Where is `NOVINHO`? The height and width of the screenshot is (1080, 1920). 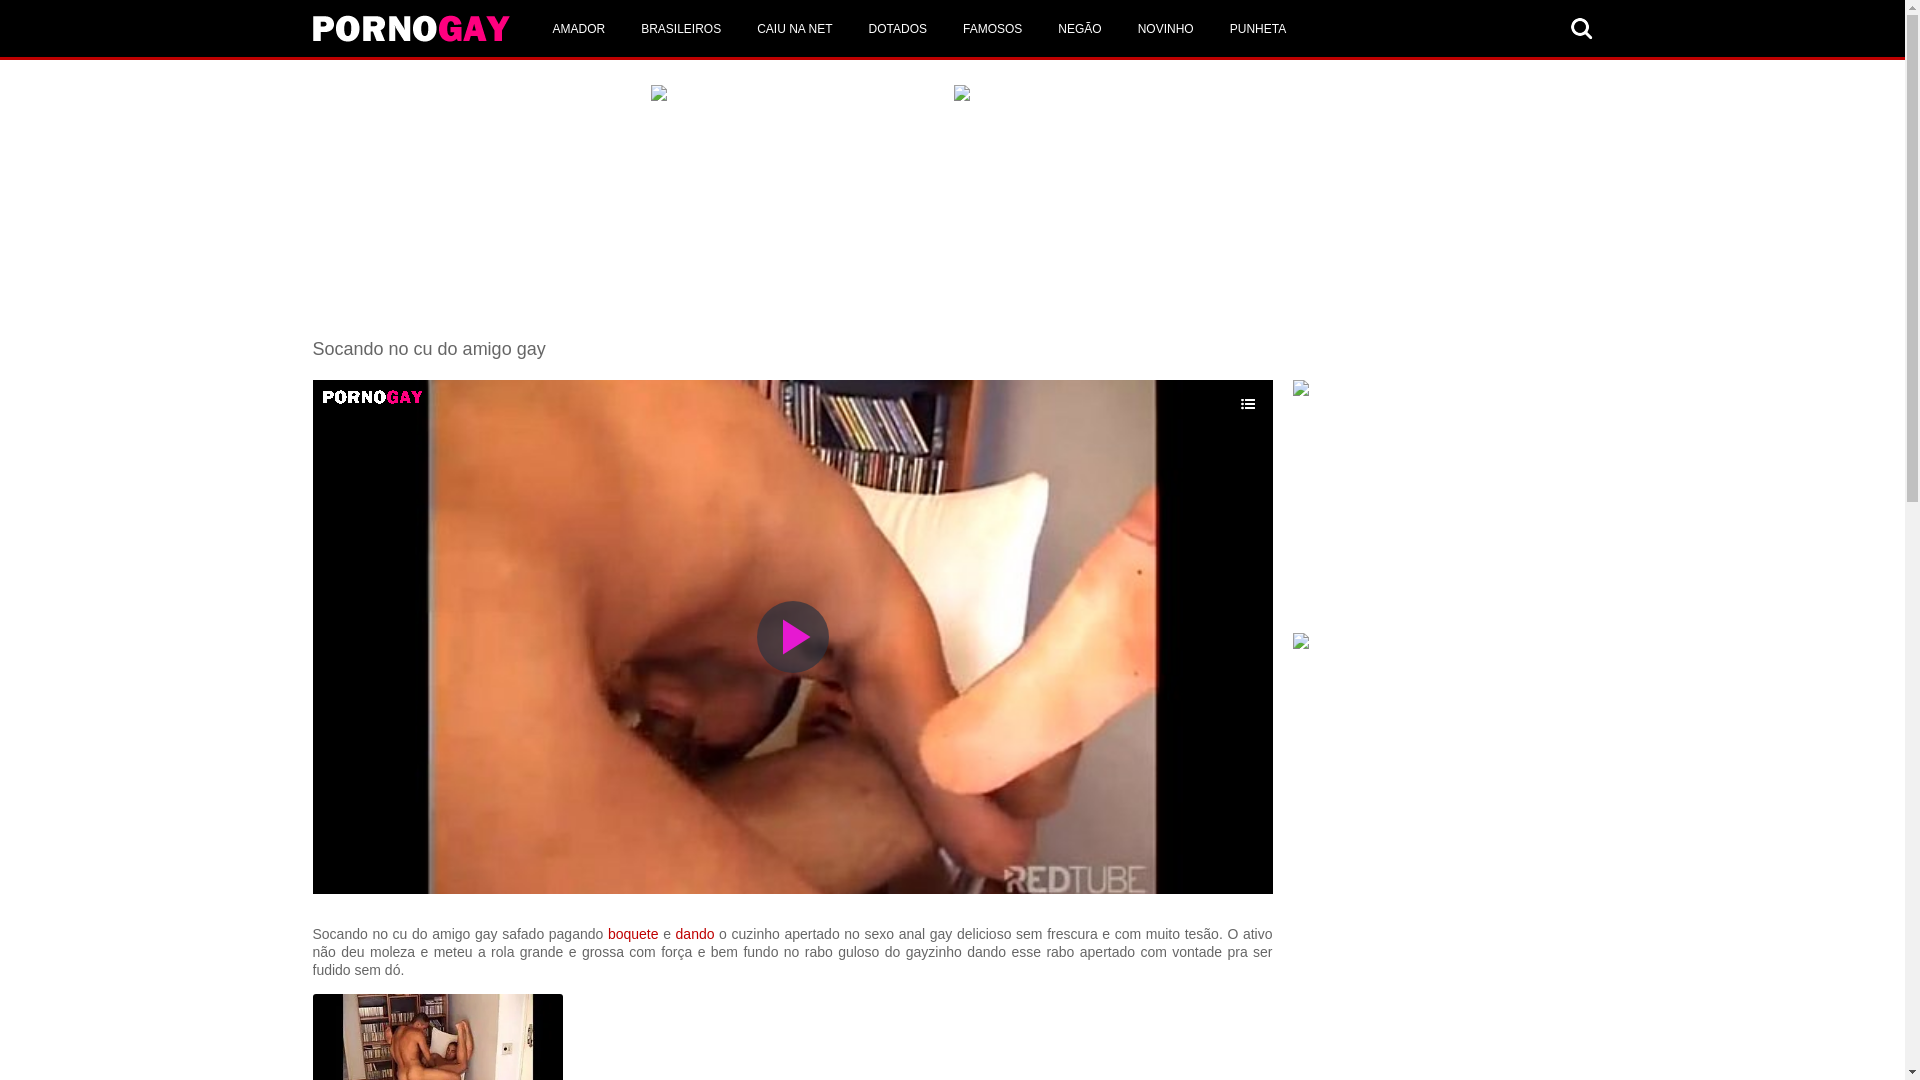
NOVINHO is located at coordinates (1166, 28).